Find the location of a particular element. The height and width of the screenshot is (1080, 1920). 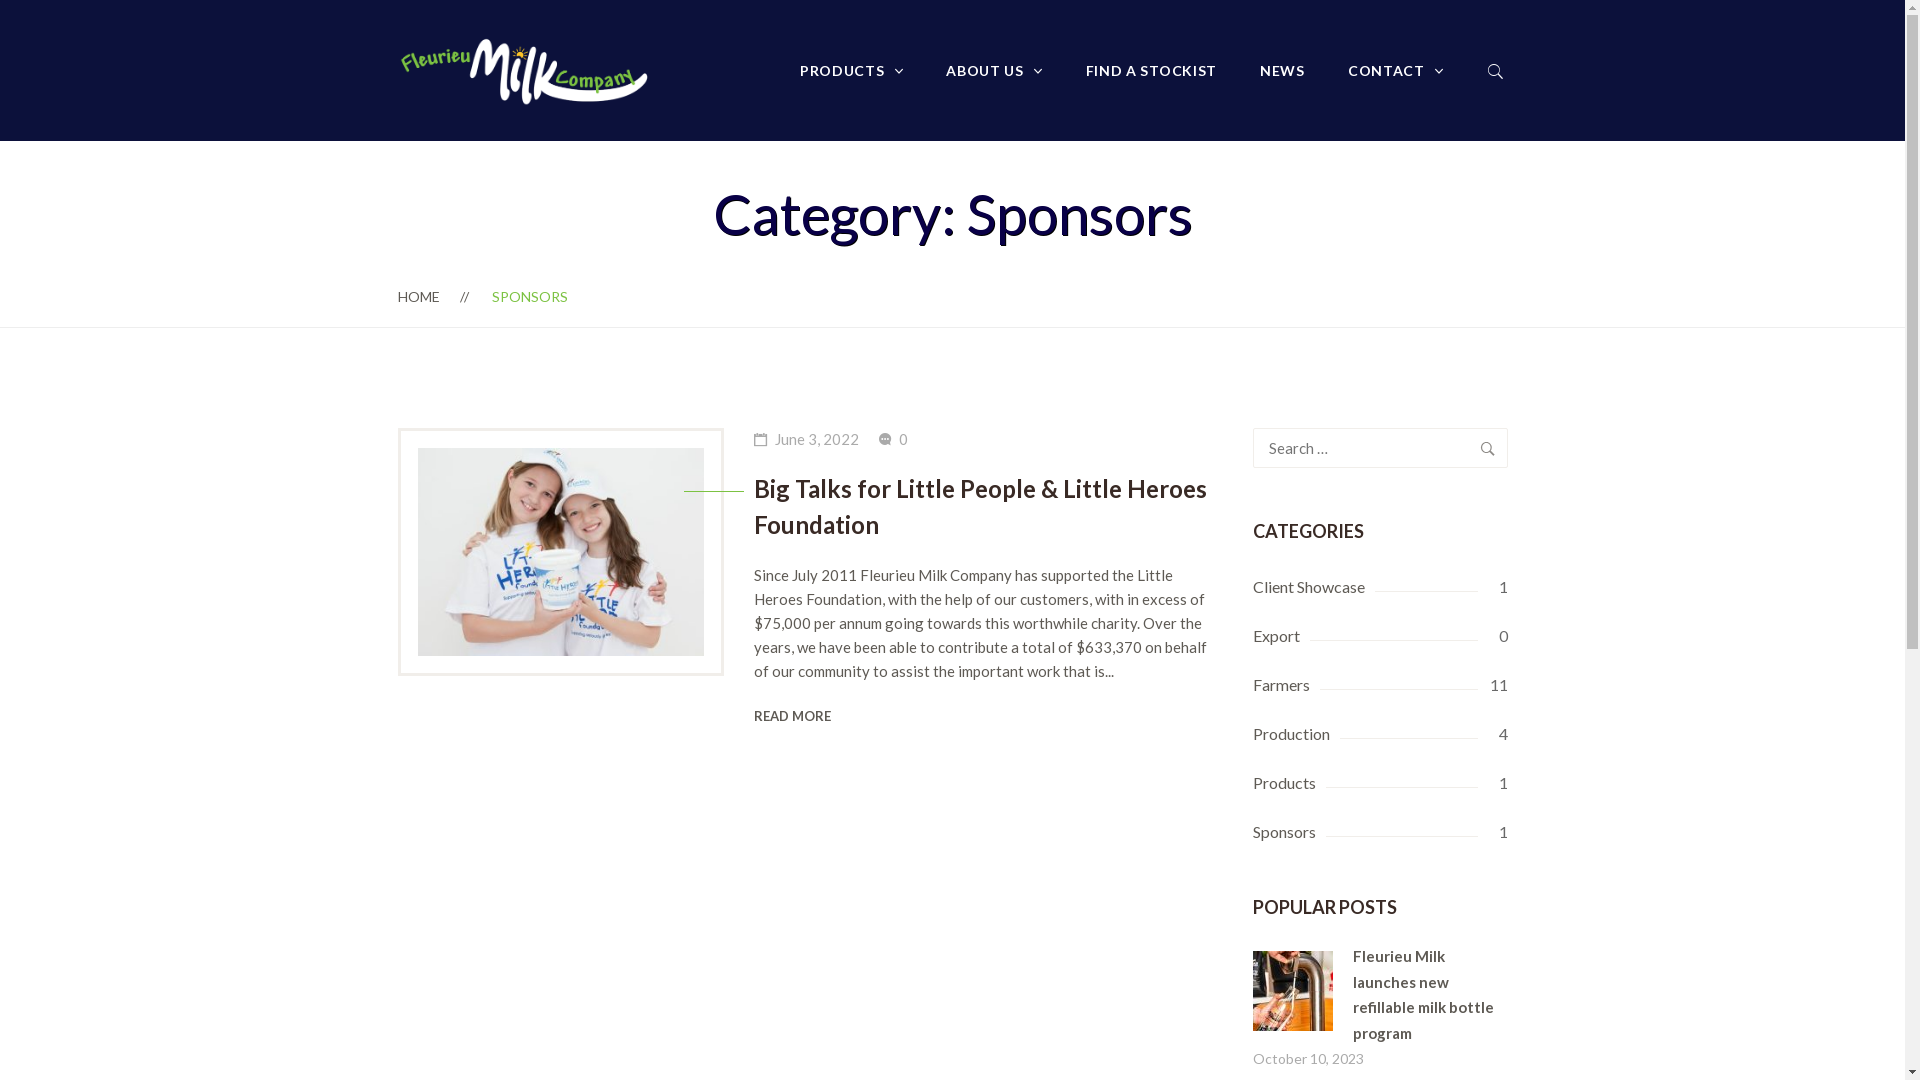

Products is located at coordinates (1380, 783).